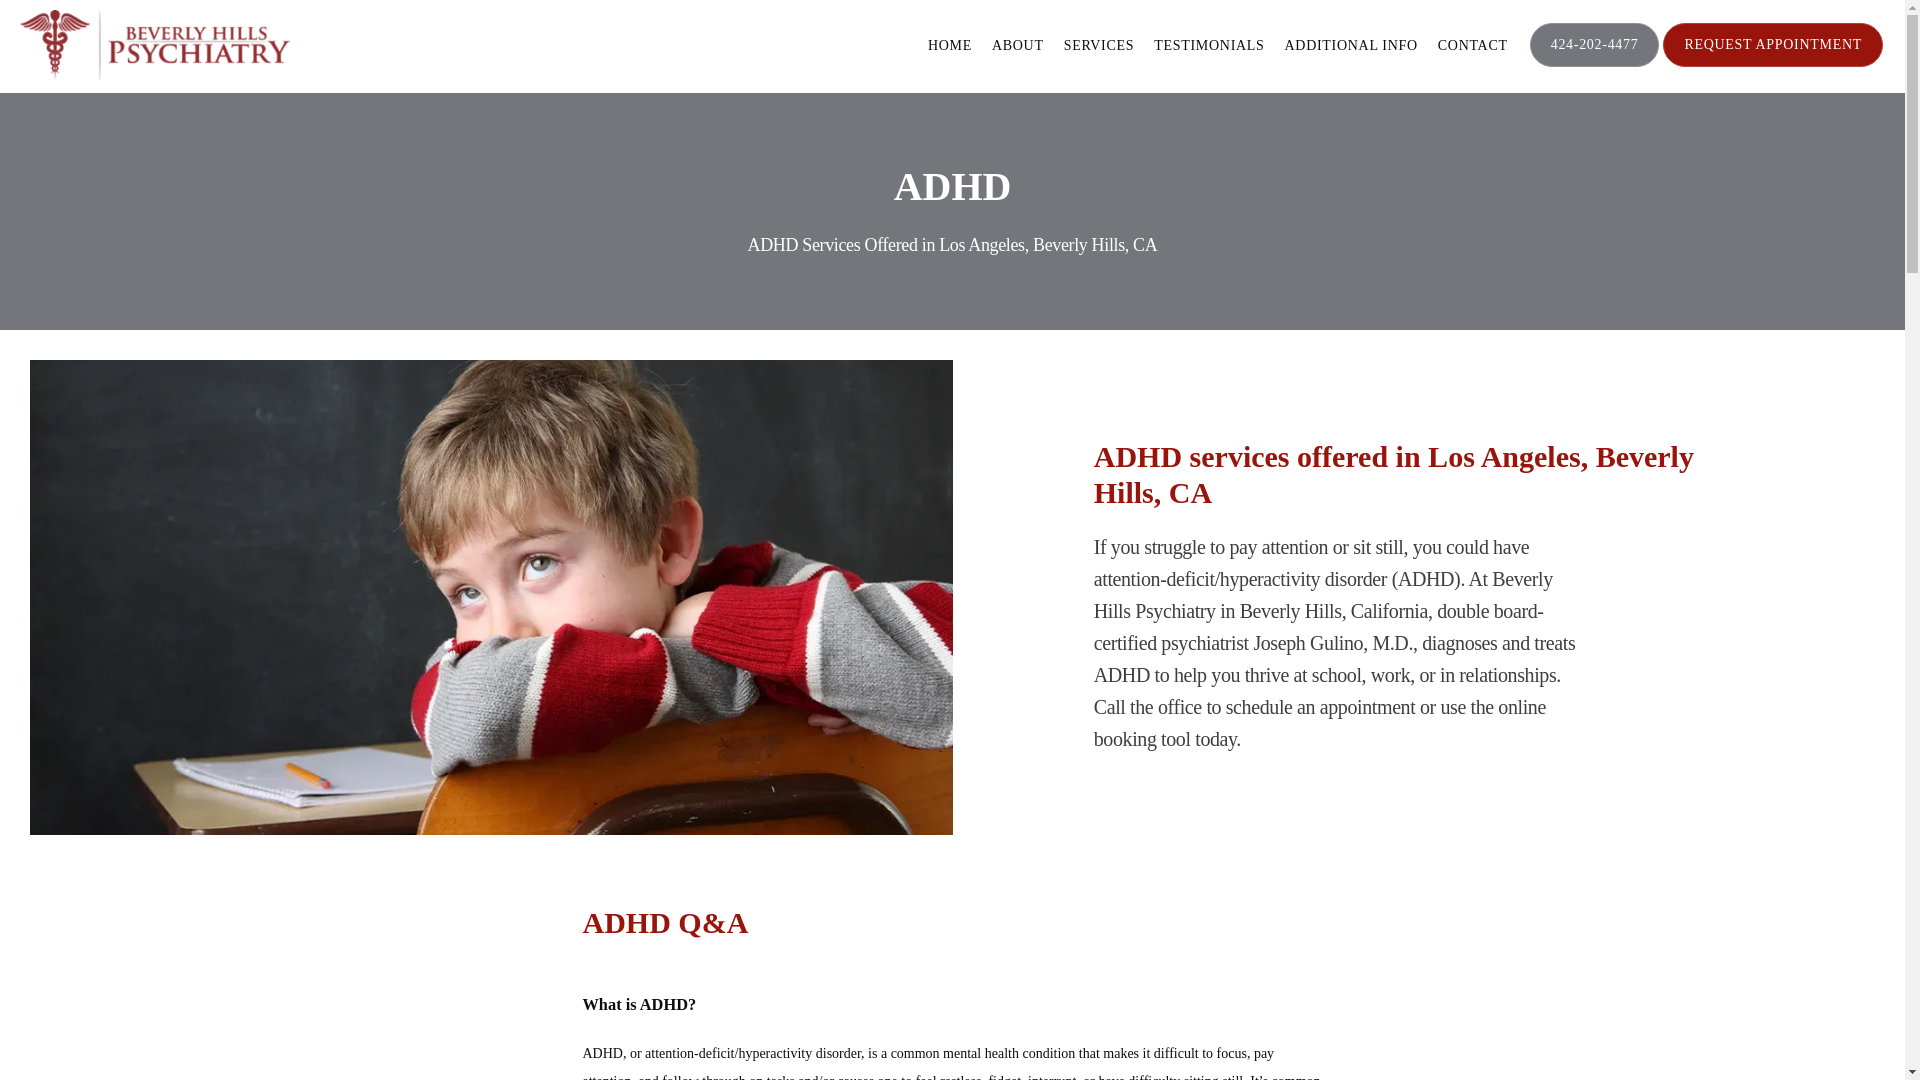 Image resolution: width=1920 pixels, height=1080 pixels. What do you see at coordinates (1208, 44) in the screenshot?
I see `TESTIMONIALS` at bounding box center [1208, 44].